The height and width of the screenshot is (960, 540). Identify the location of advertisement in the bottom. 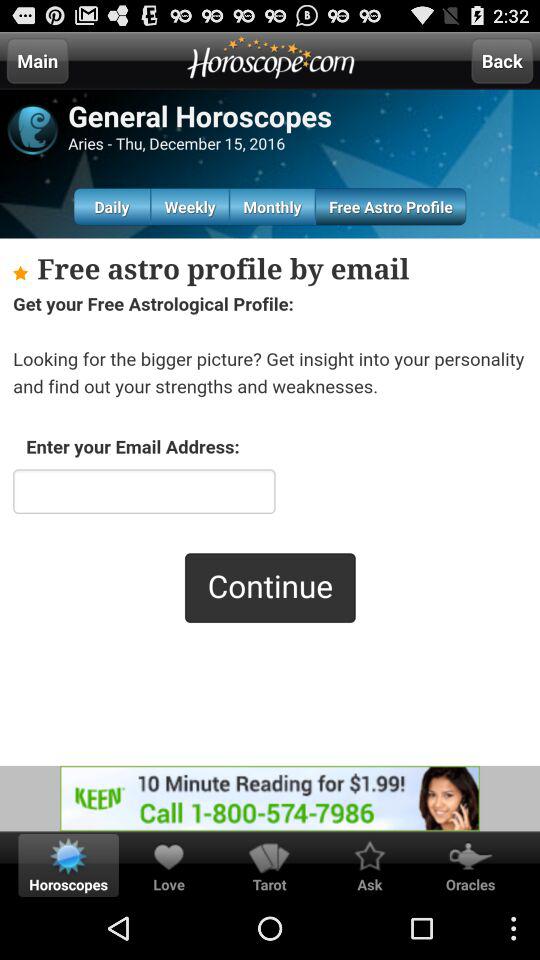
(270, 798).